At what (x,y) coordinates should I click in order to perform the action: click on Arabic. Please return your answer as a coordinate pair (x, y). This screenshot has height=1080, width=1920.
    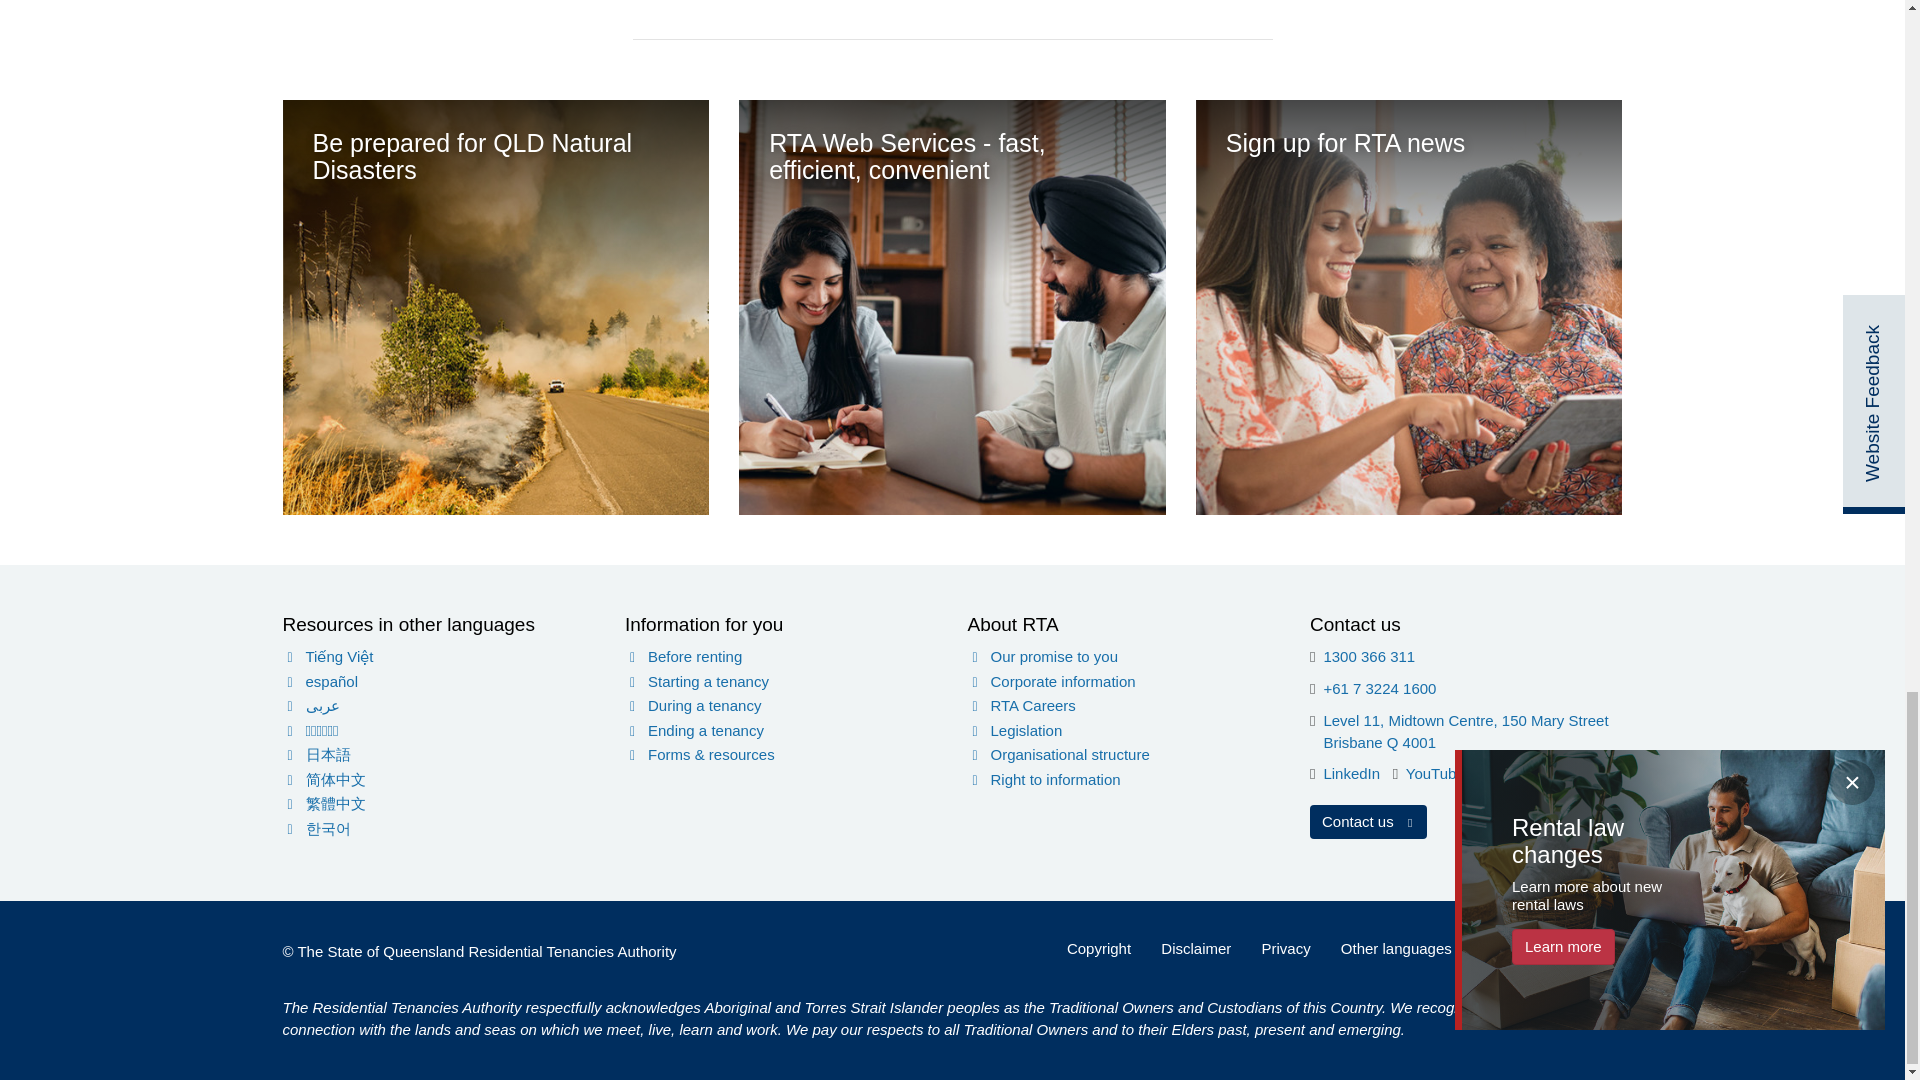
    Looking at the image, I should click on (438, 706).